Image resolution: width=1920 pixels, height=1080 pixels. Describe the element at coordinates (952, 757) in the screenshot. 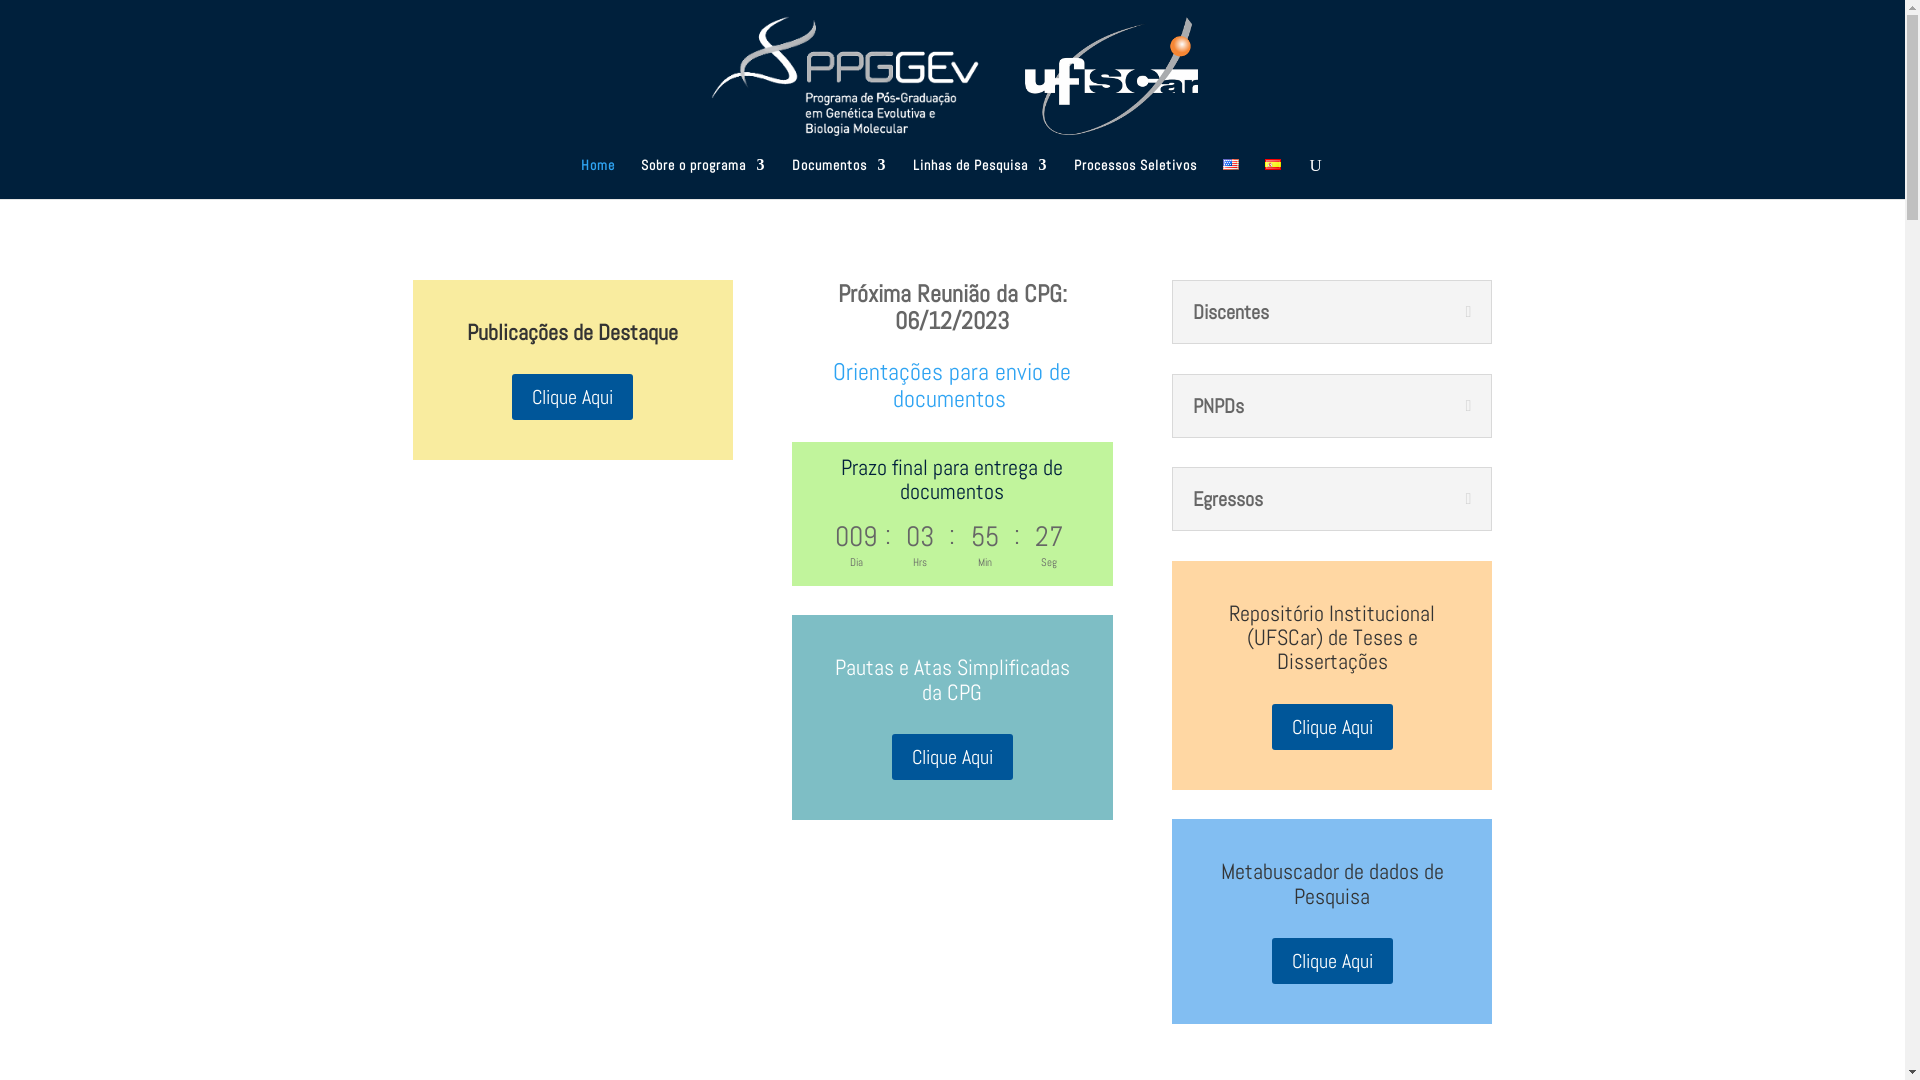

I see `Clique Aqui` at that location.